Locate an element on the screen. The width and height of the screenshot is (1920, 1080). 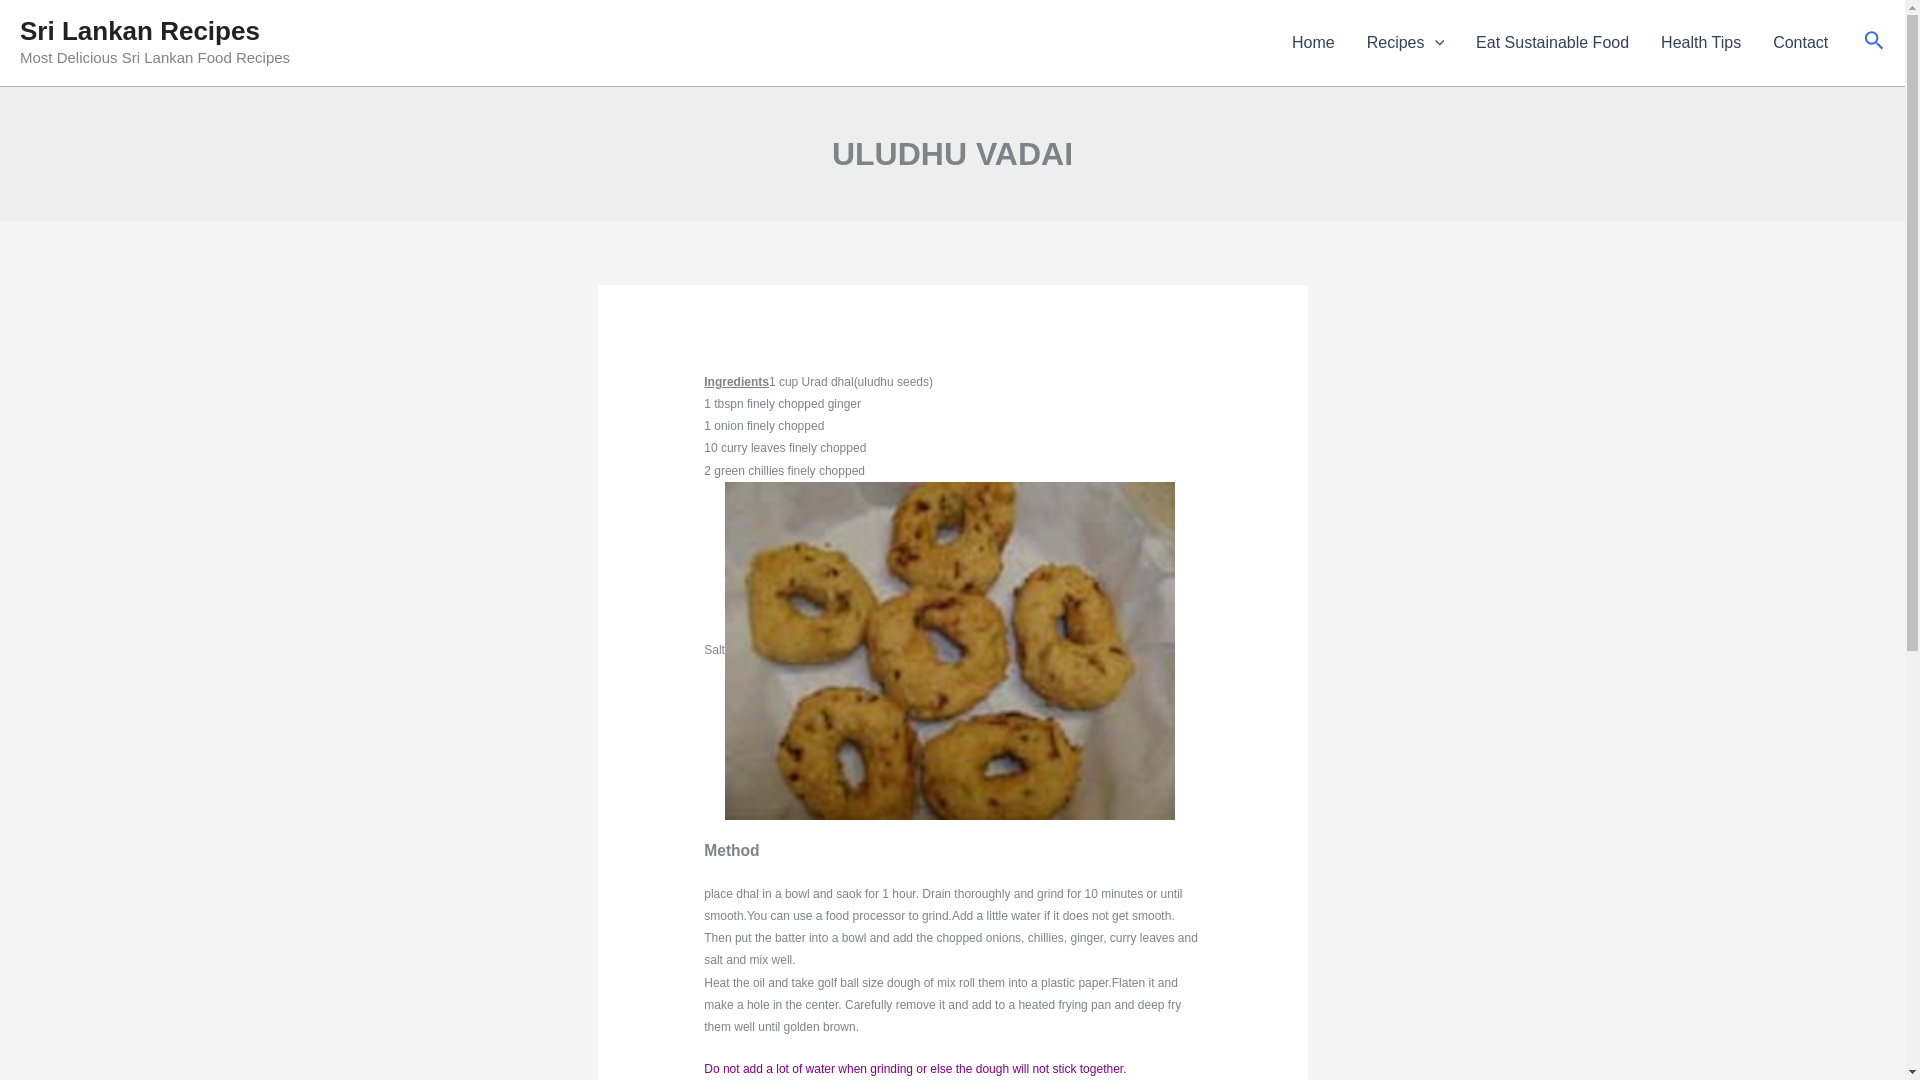
Eat Sustainable Food is located at coordinates (1552, 43).